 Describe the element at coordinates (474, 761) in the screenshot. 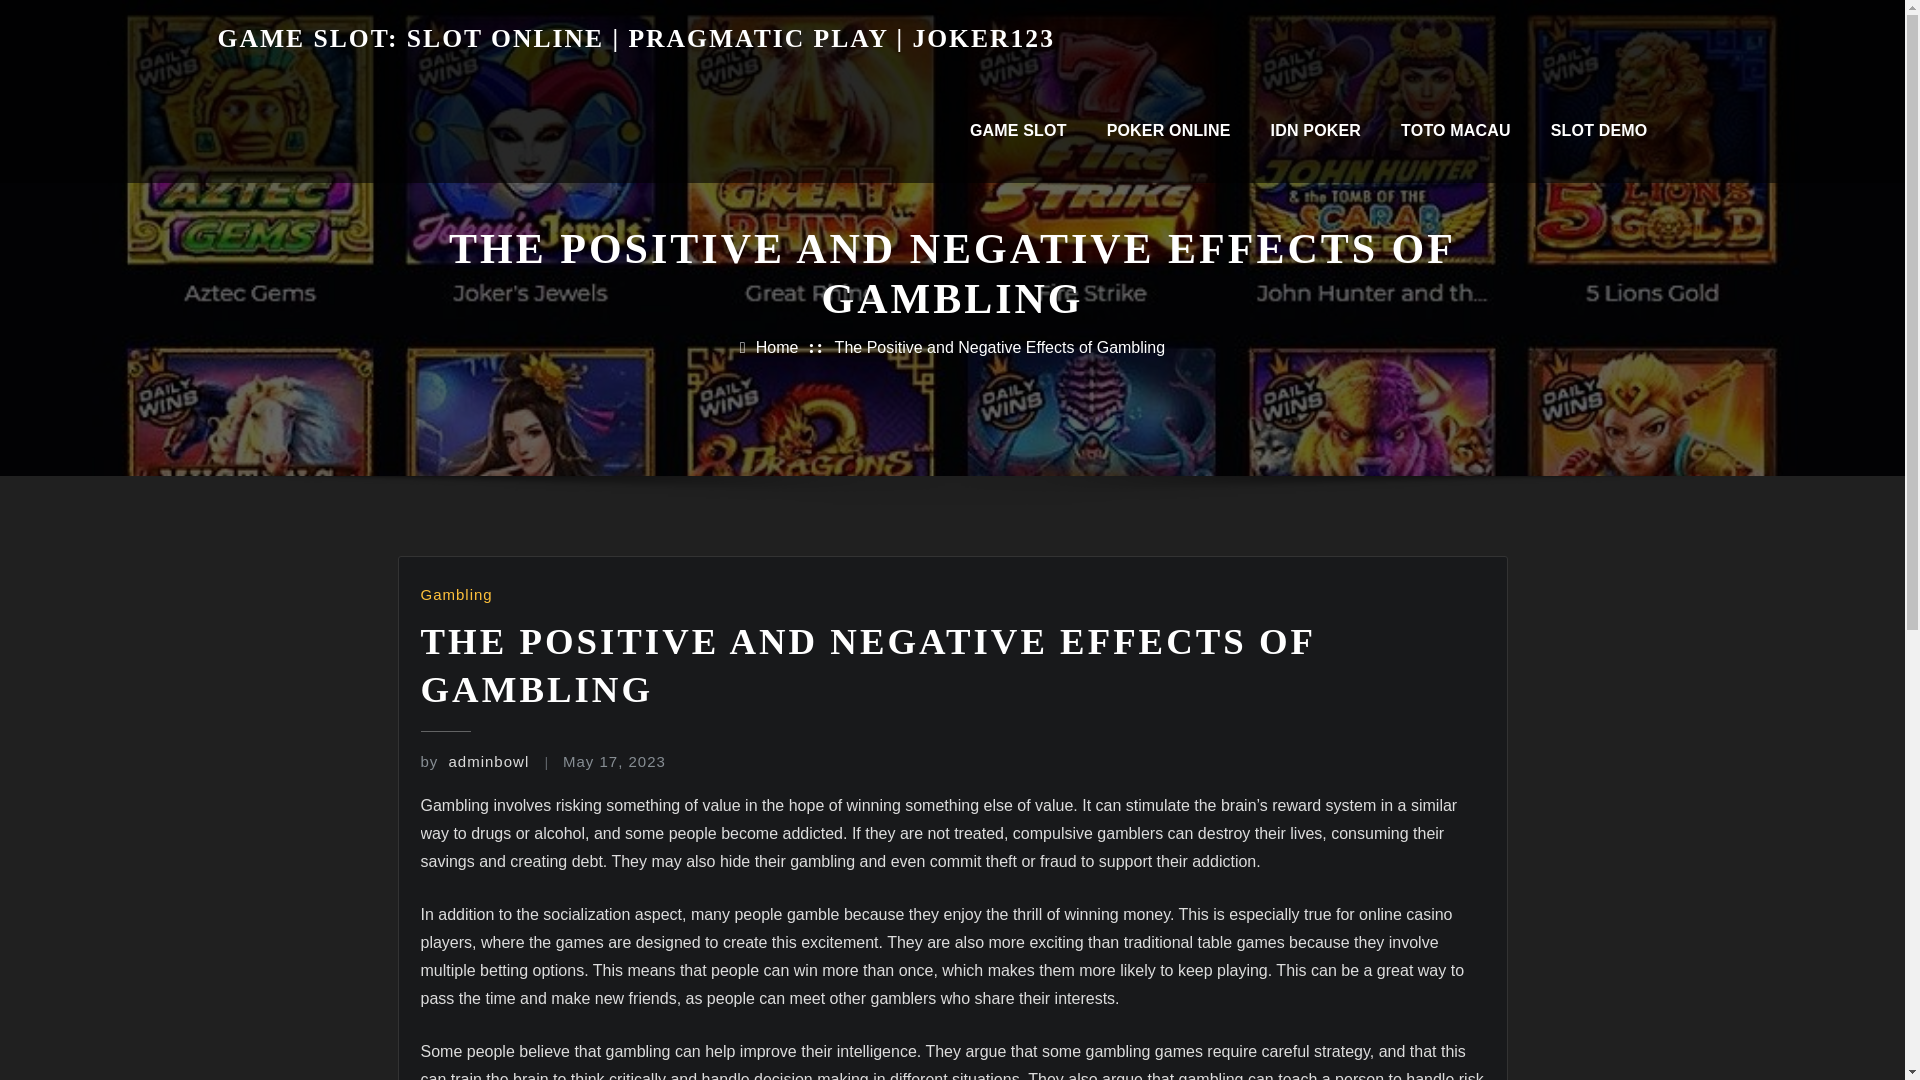

I see `by adminbowl` at that location.